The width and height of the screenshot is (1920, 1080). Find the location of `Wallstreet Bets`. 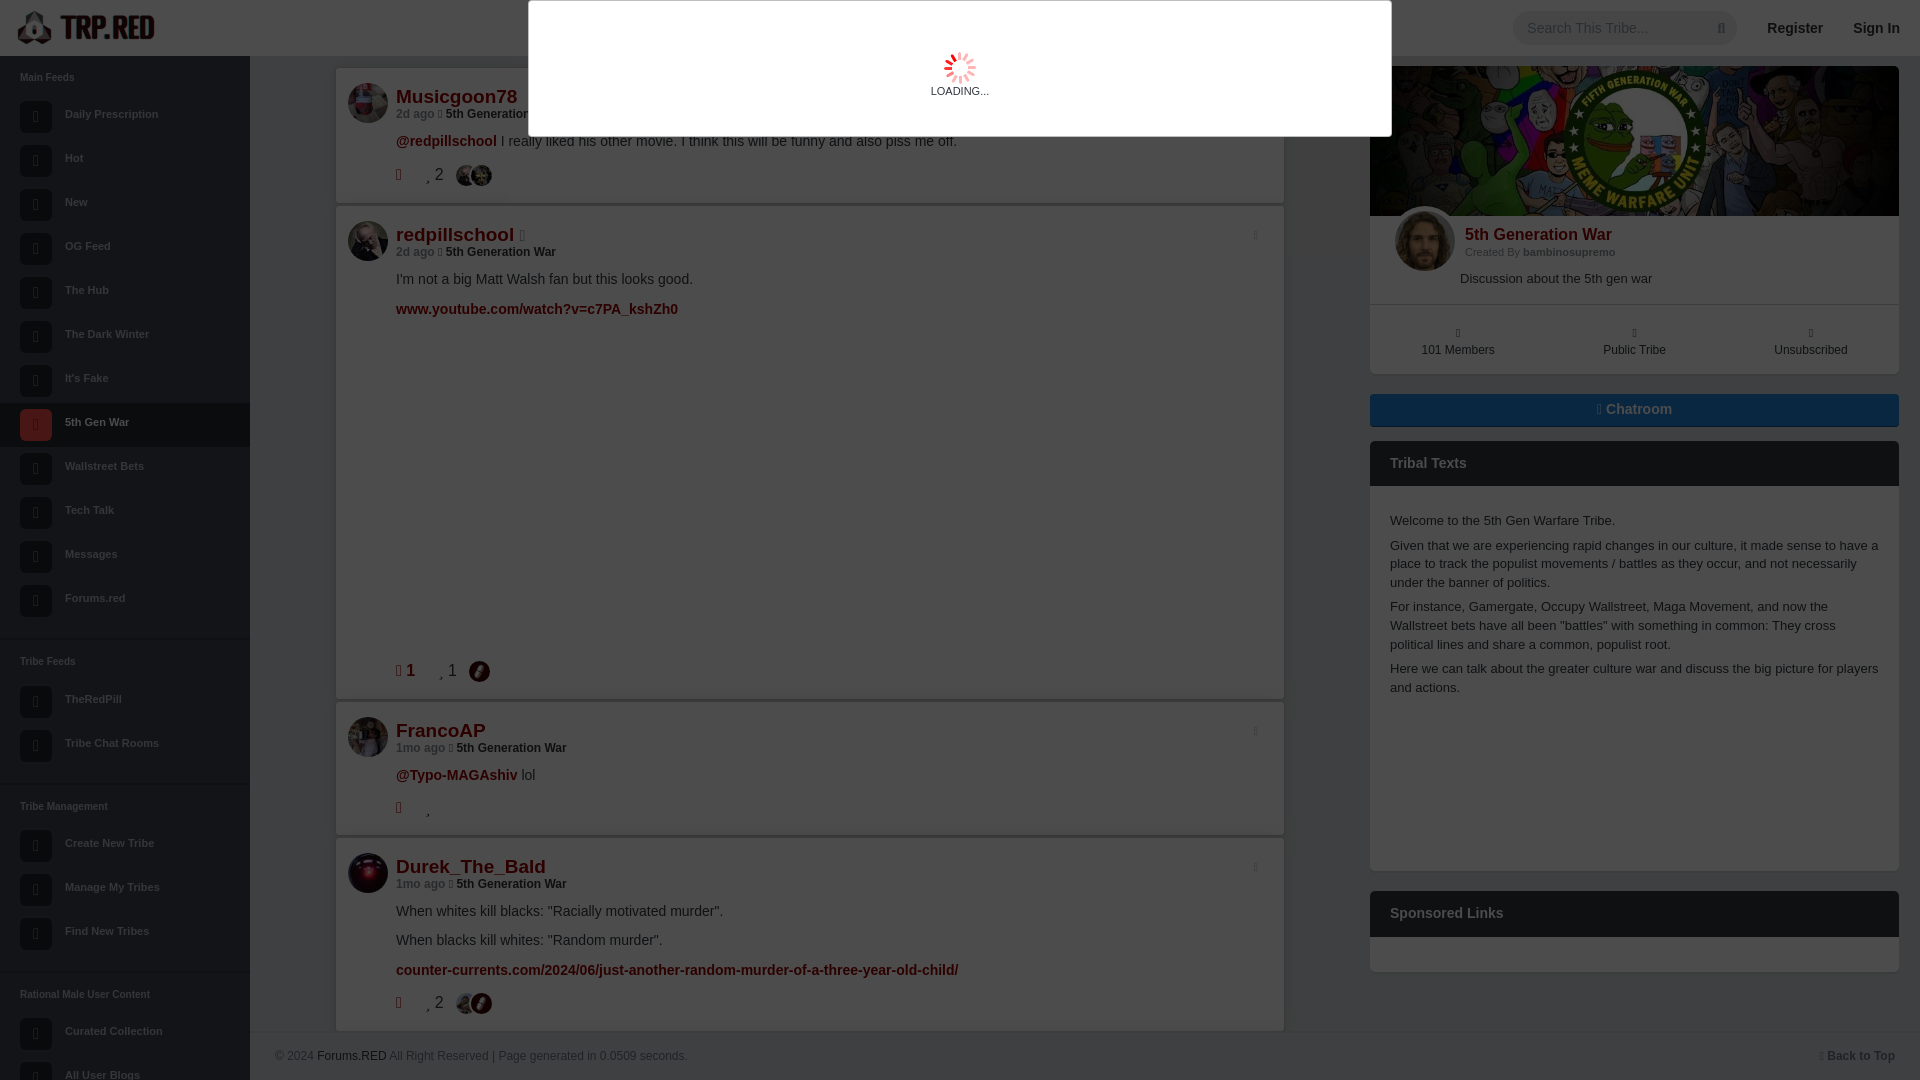

Wallstreet Bets is located at coordinates (124, 469).